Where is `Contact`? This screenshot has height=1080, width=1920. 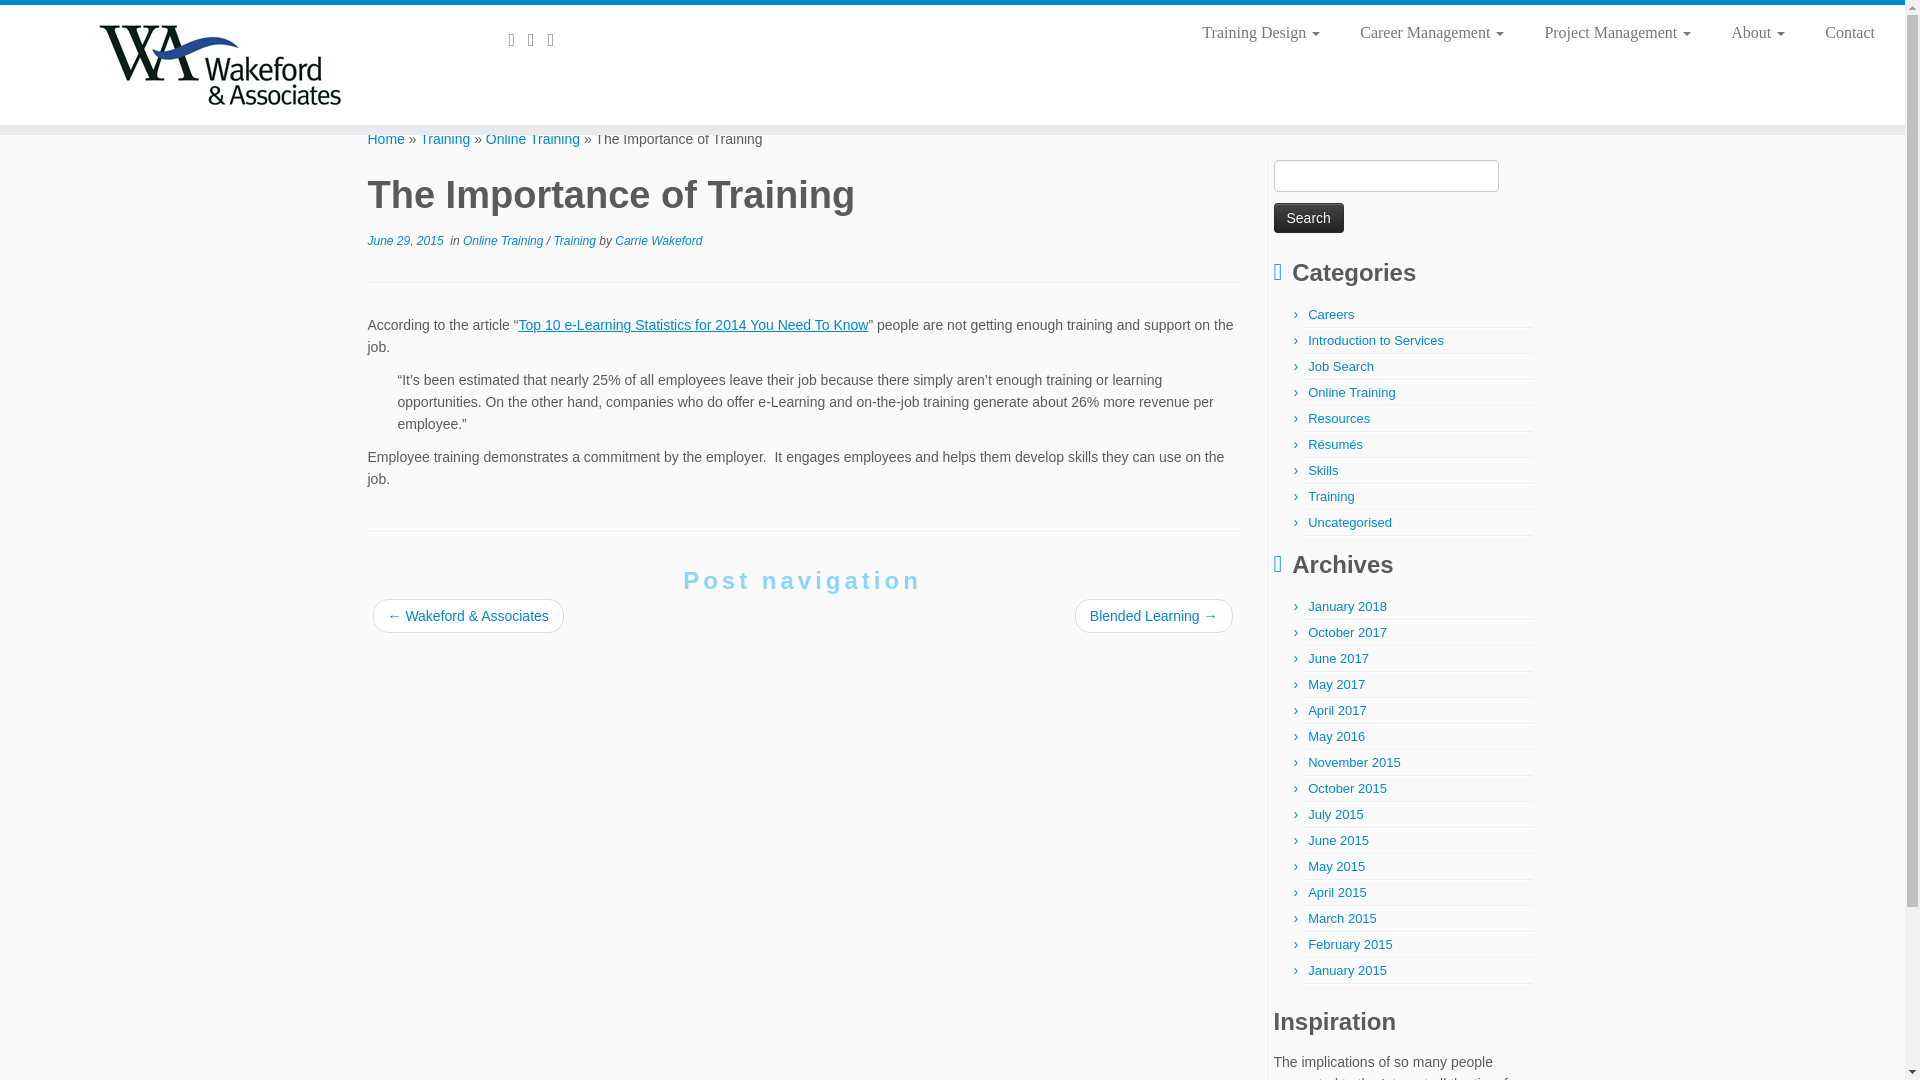 Contact is located at coordinates (1840, 32).